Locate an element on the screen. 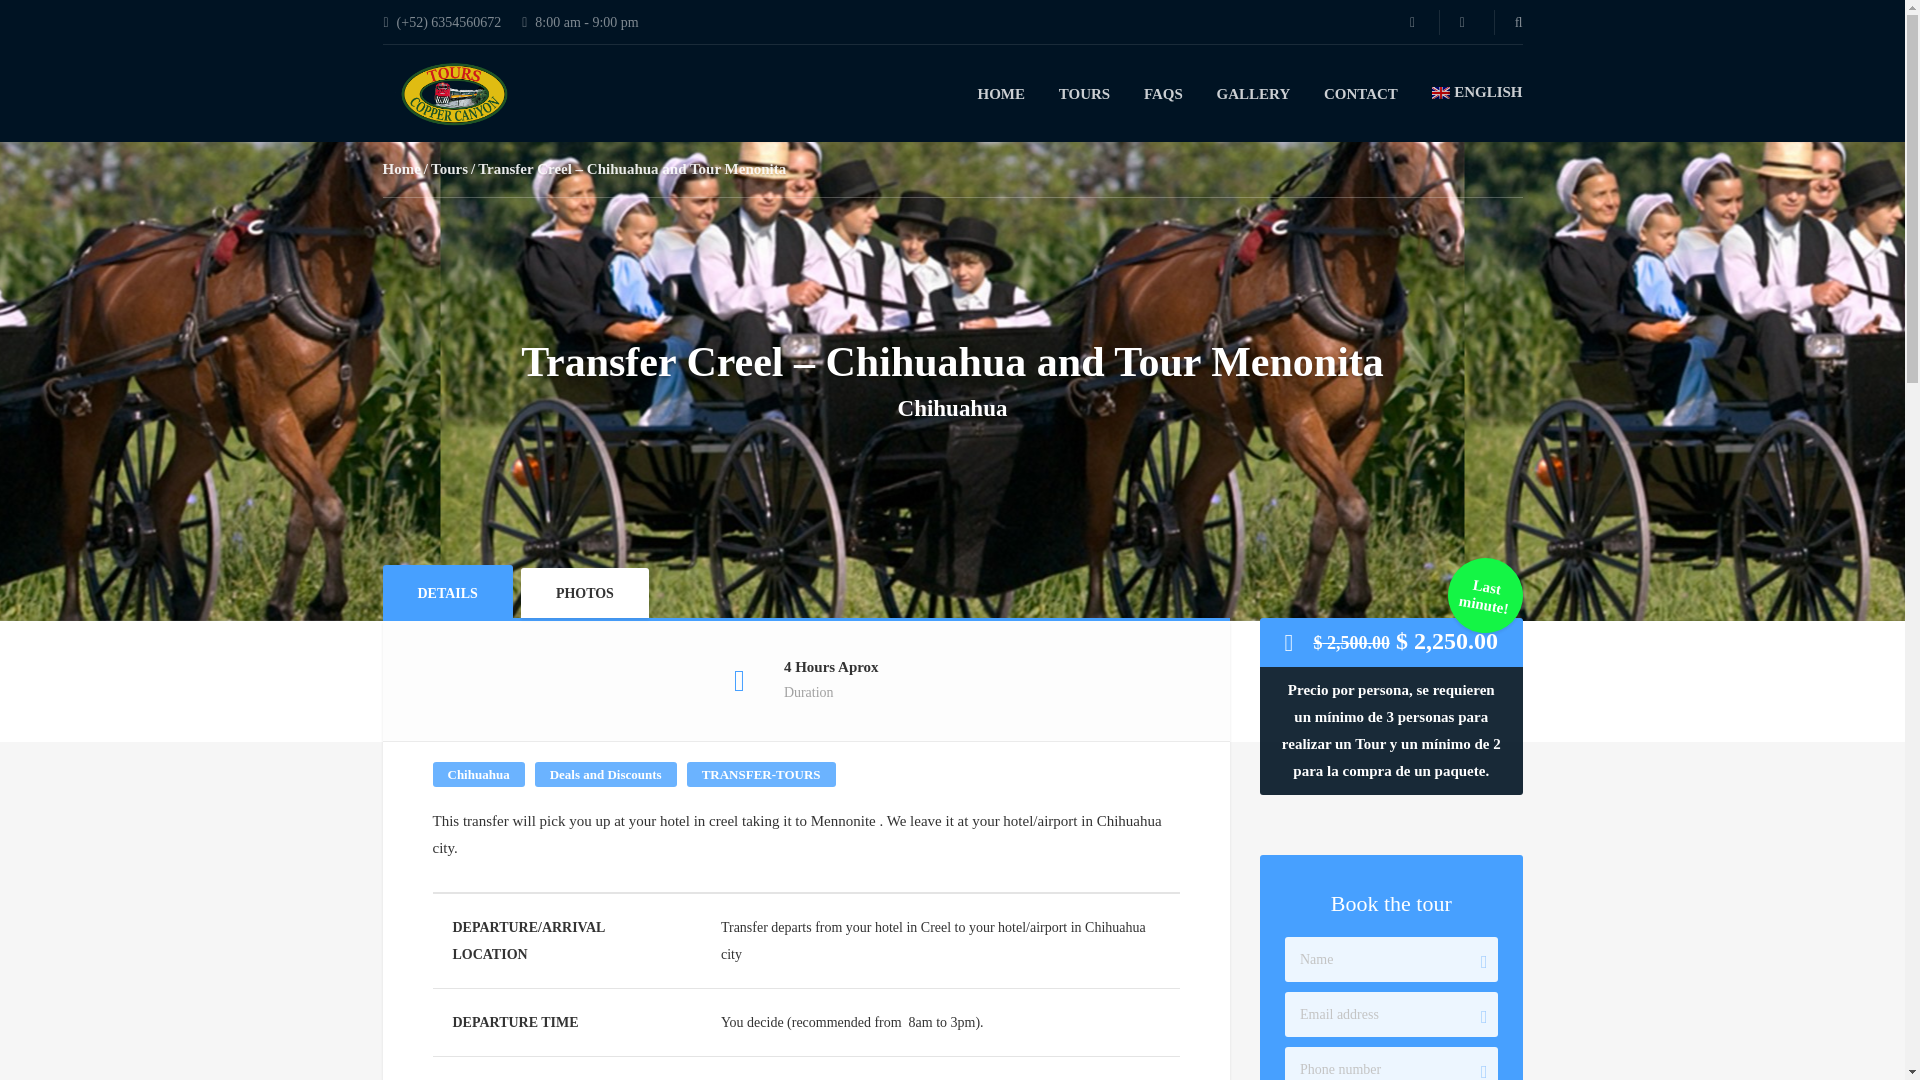  HOME is located at coordinates (1001, 94).